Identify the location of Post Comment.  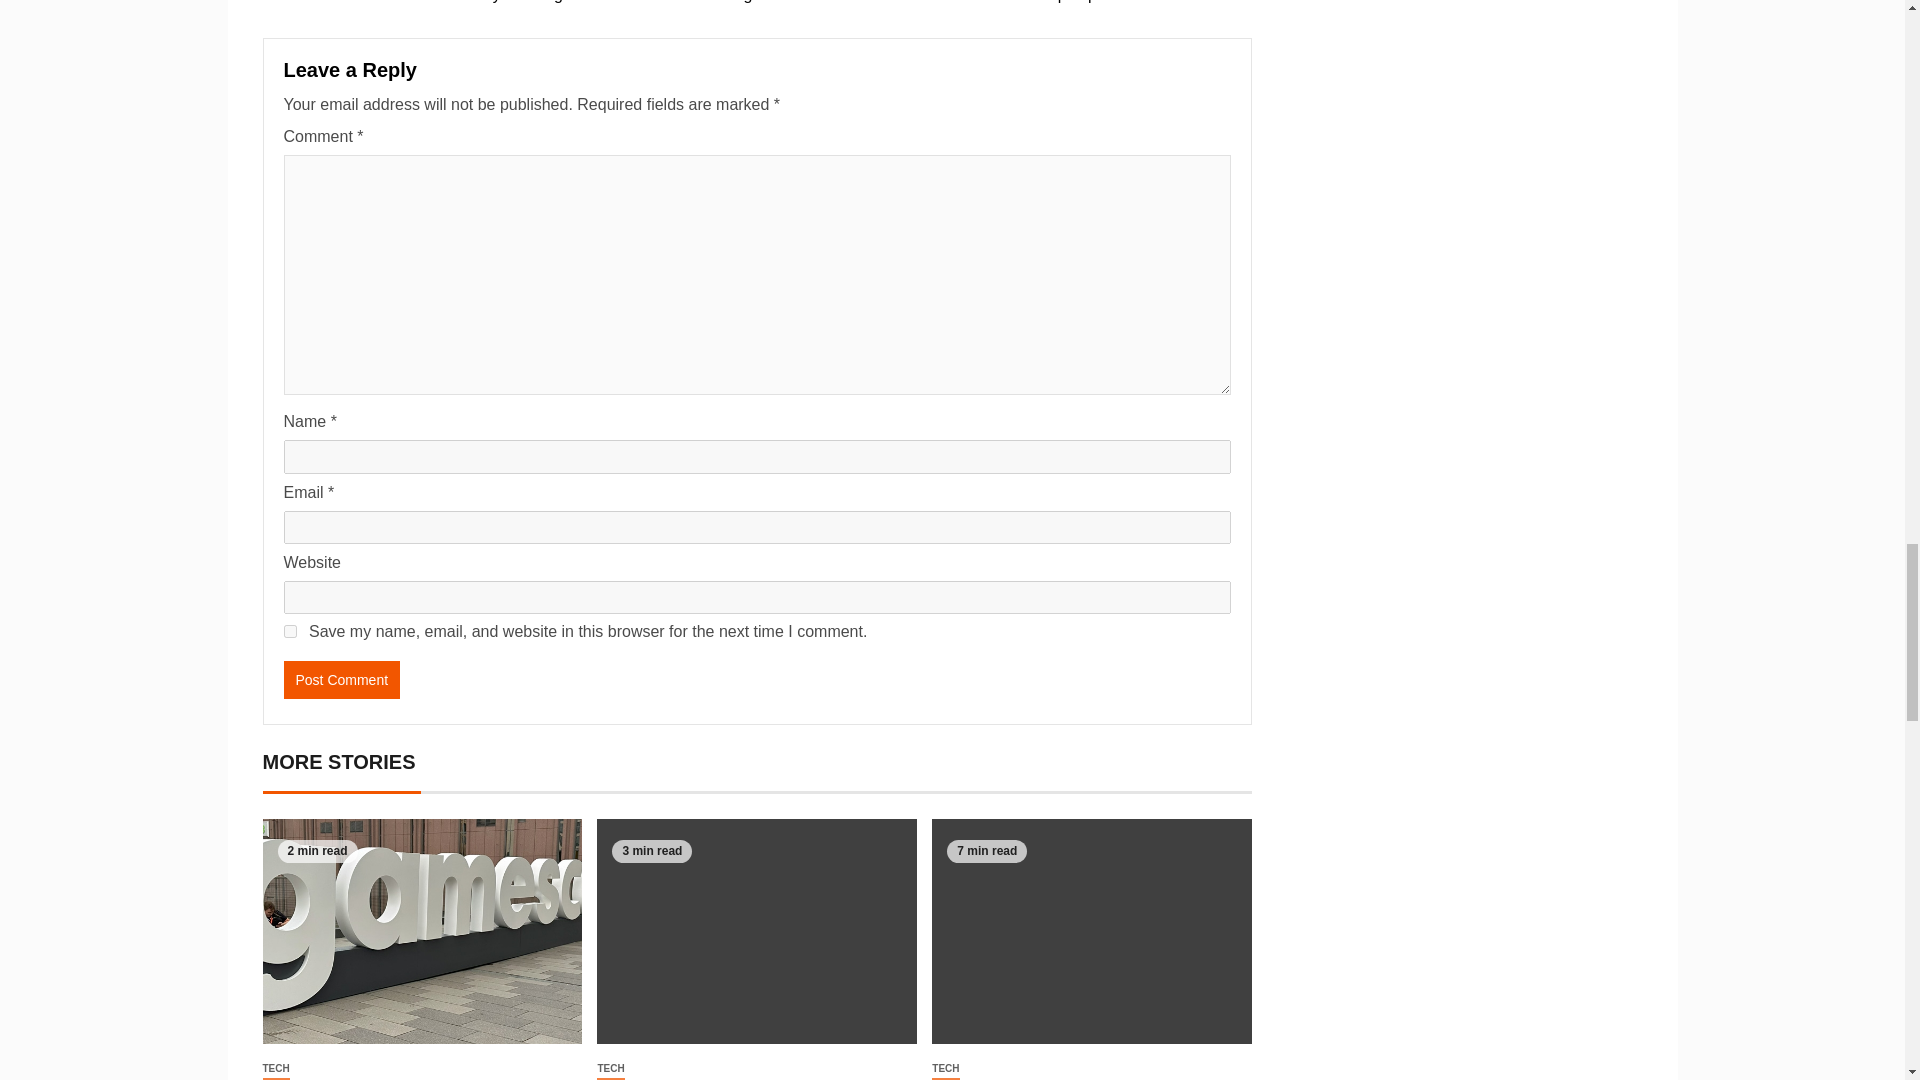
(342, 679).